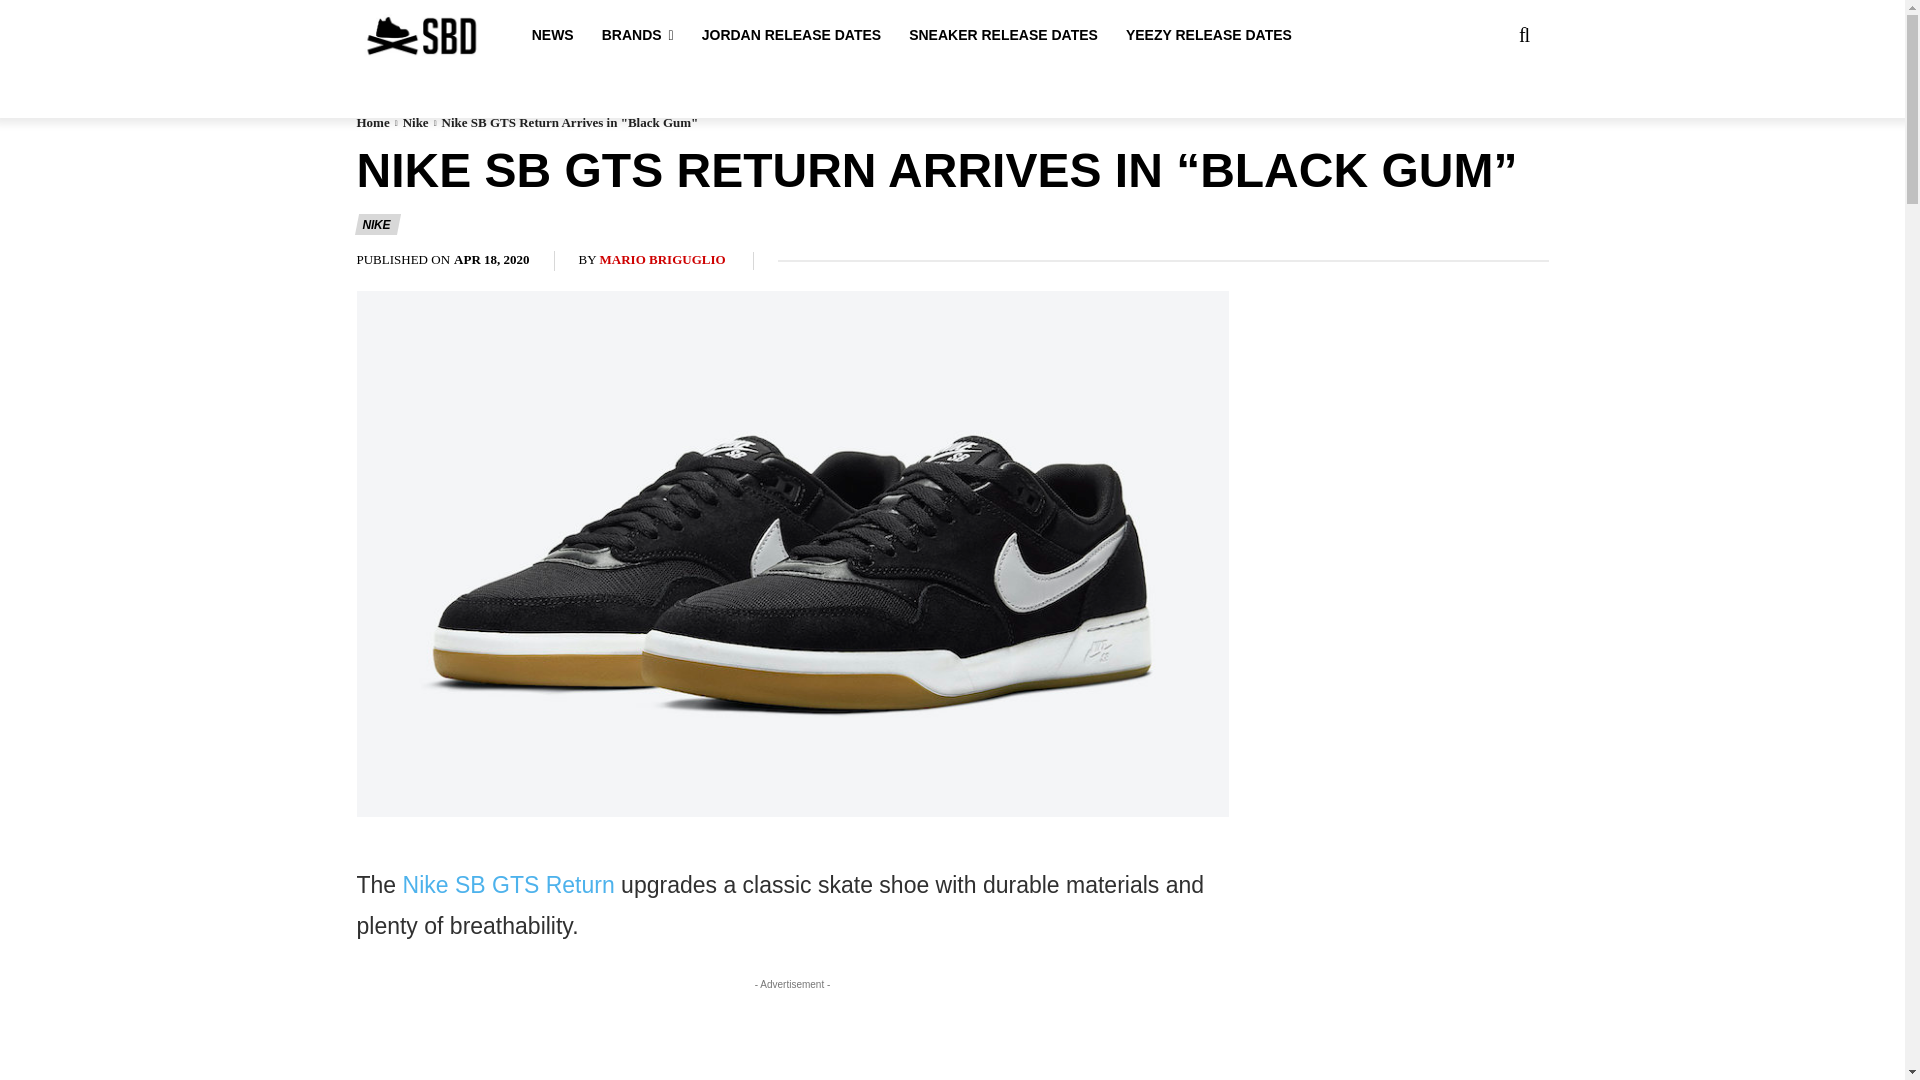 The width and height of the screenshot is (1920, 1080). I want to click on BRANDS, so click(638, 35).